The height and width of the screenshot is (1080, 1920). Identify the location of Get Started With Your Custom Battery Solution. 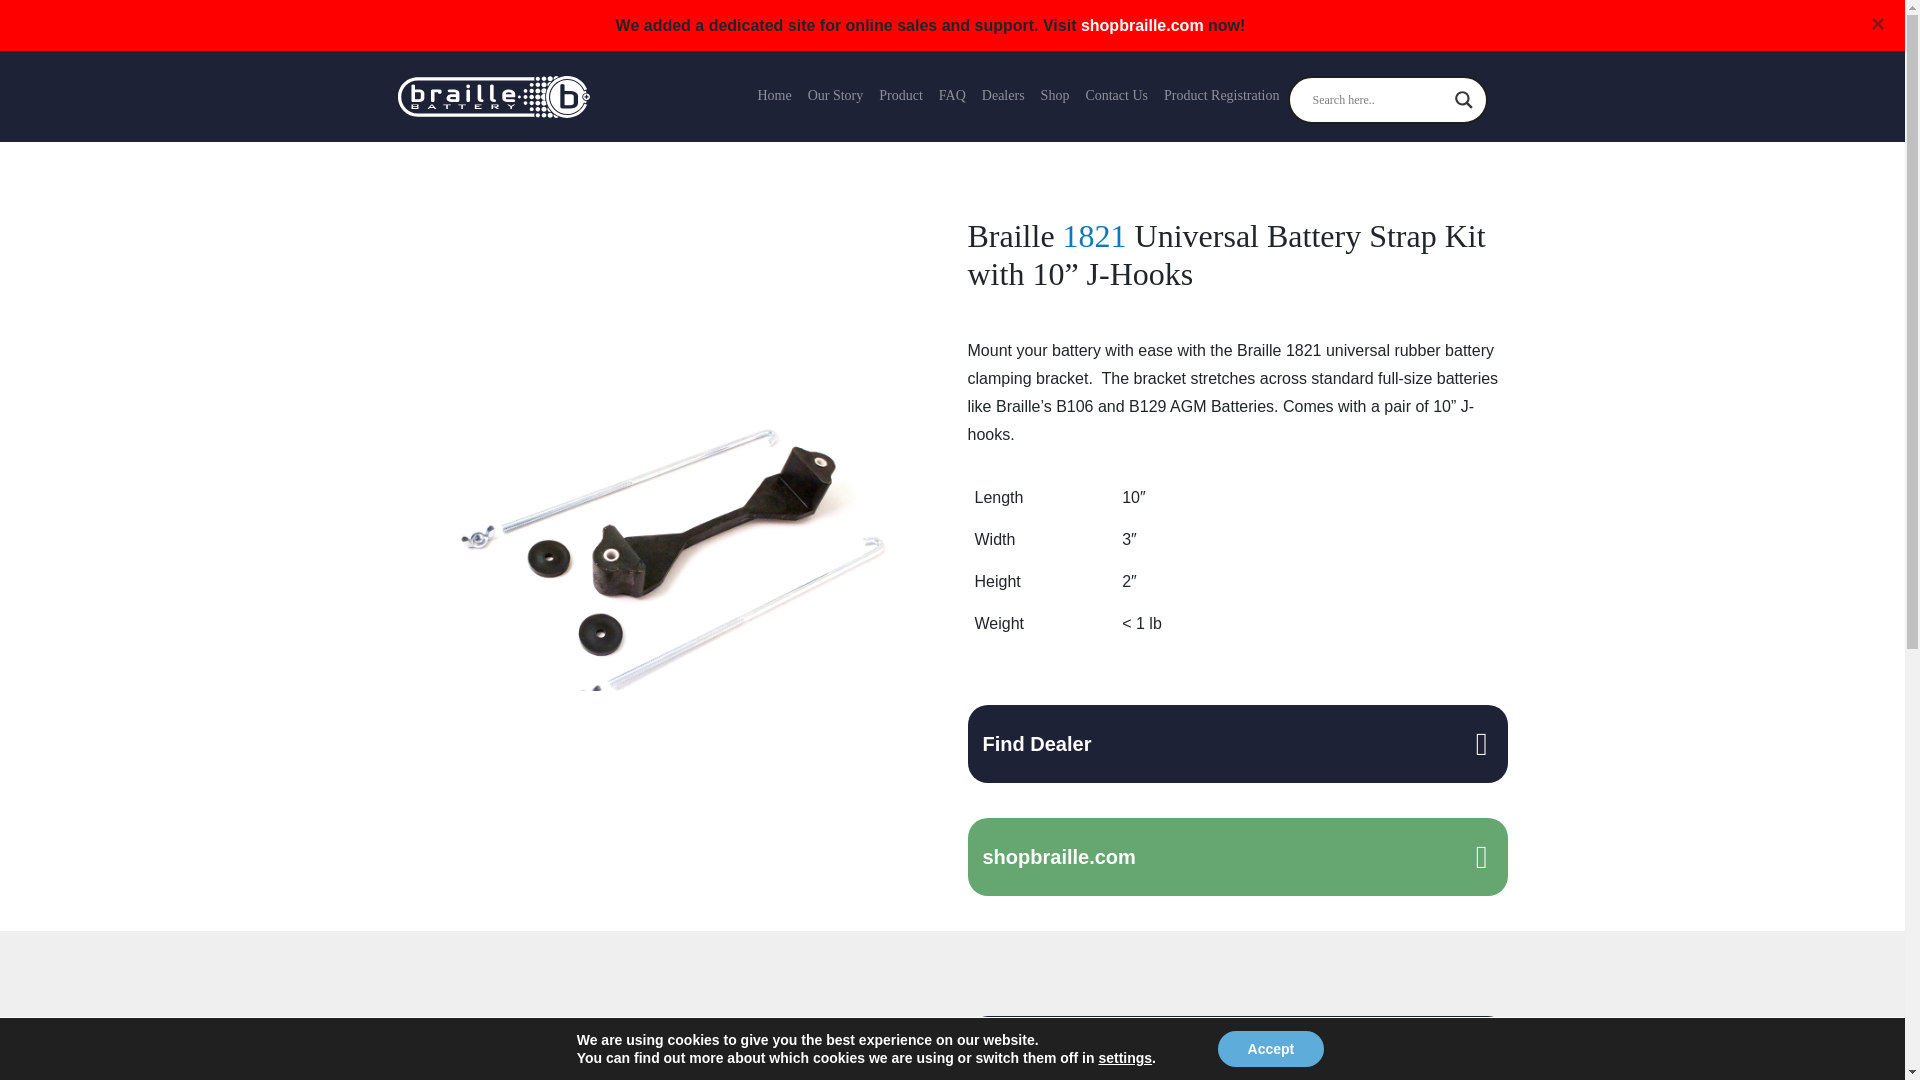
(1237, 1048).